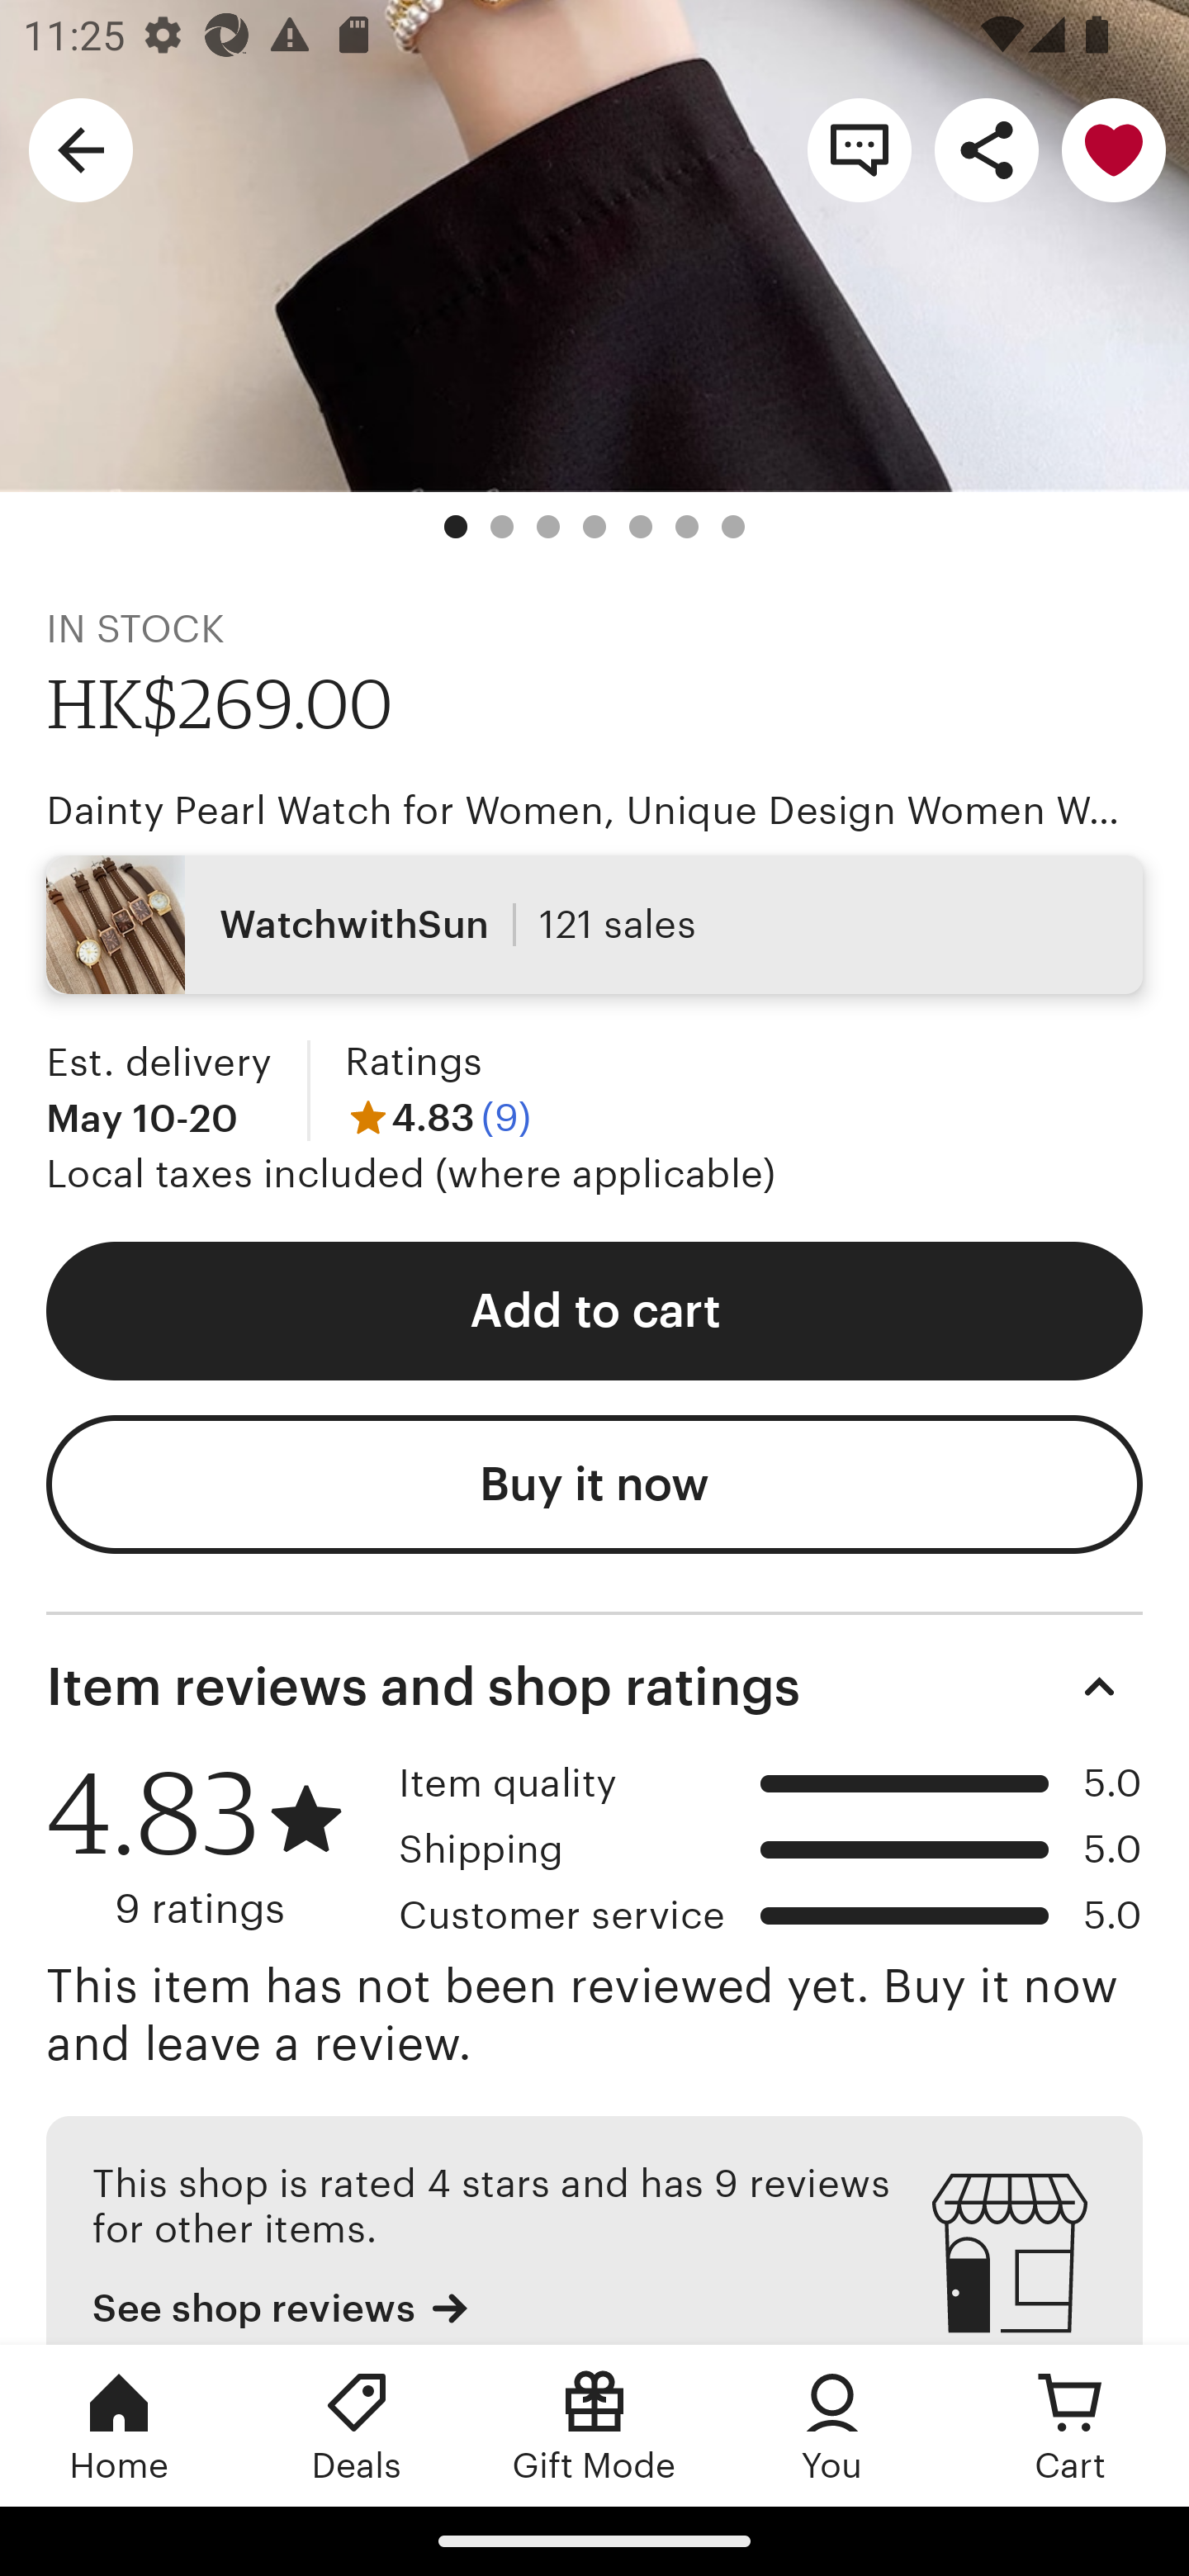 This screenshot has width=1189, height=2576. Describe the element at coordinates (1070, 2425) in the screenshot. I see `Cart` at that location.